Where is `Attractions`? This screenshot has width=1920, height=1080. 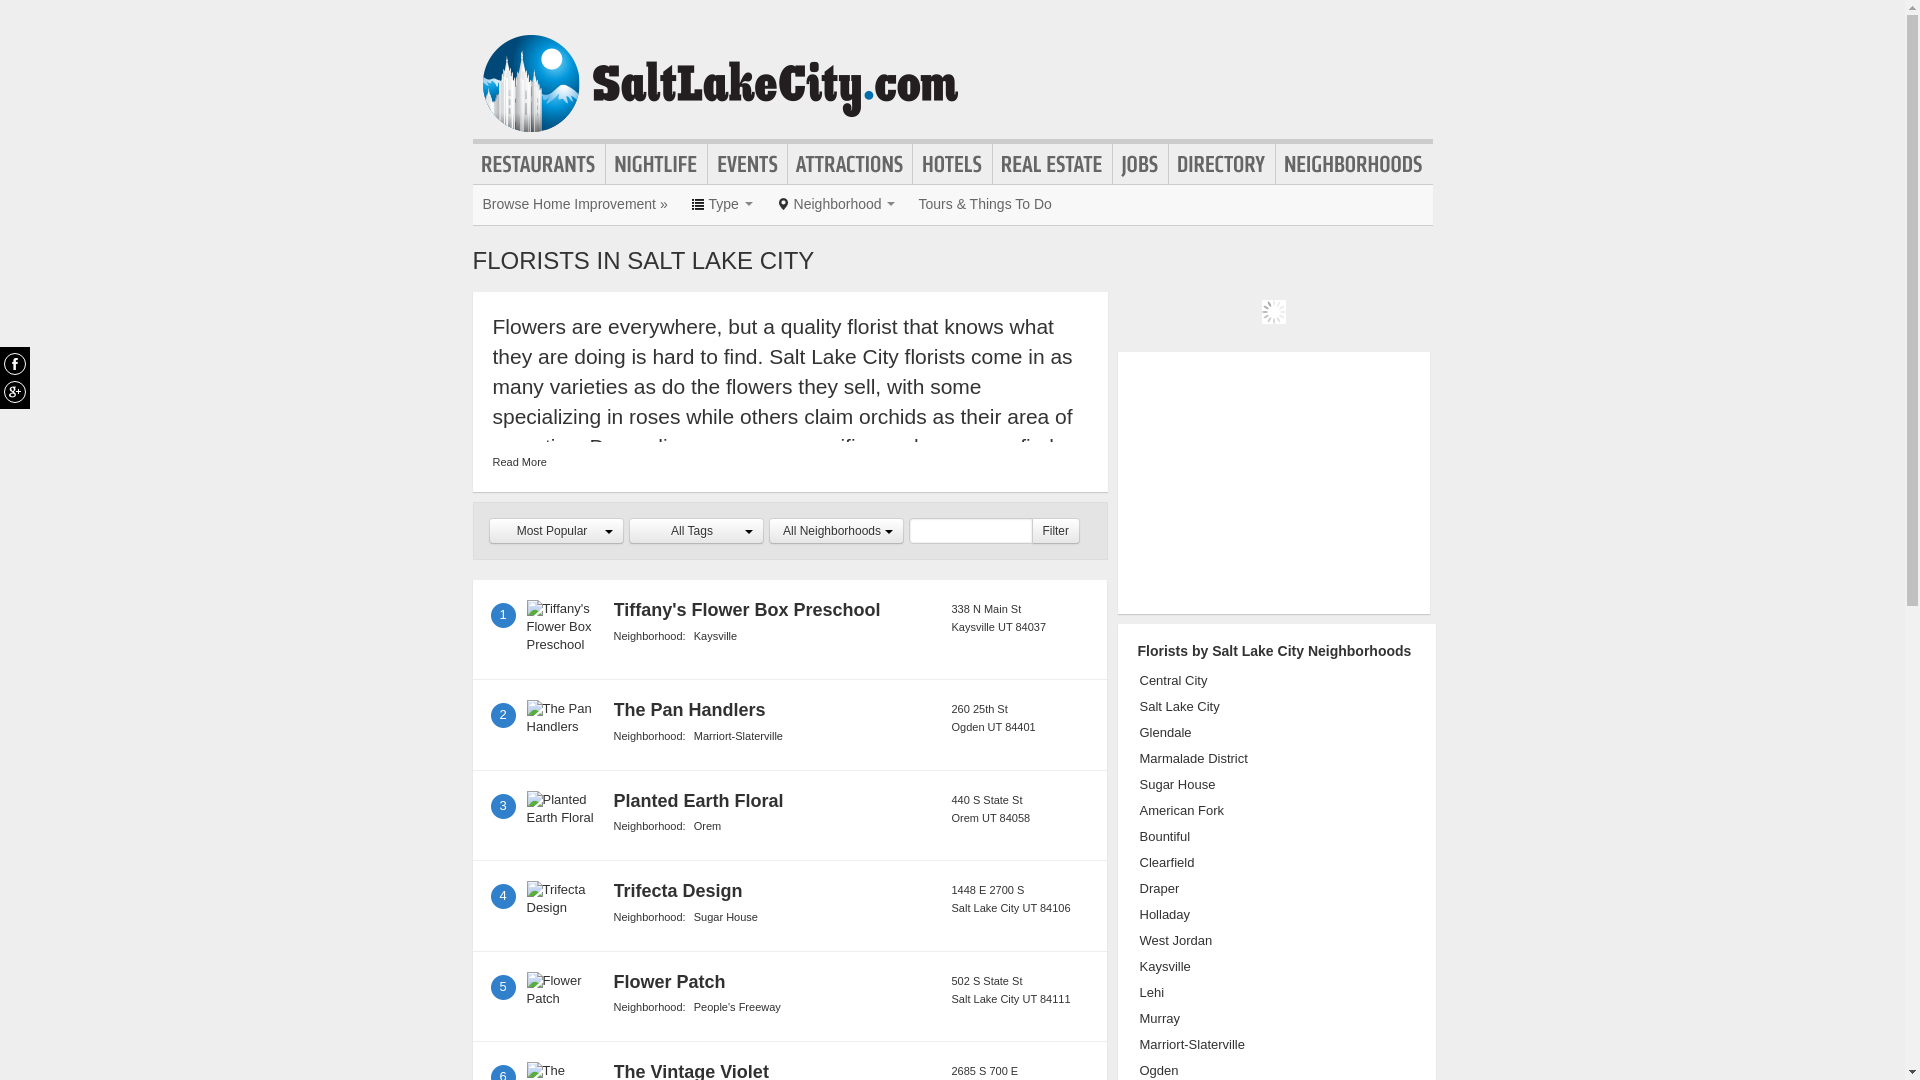 Attractions is located at coordinates (850, 164).